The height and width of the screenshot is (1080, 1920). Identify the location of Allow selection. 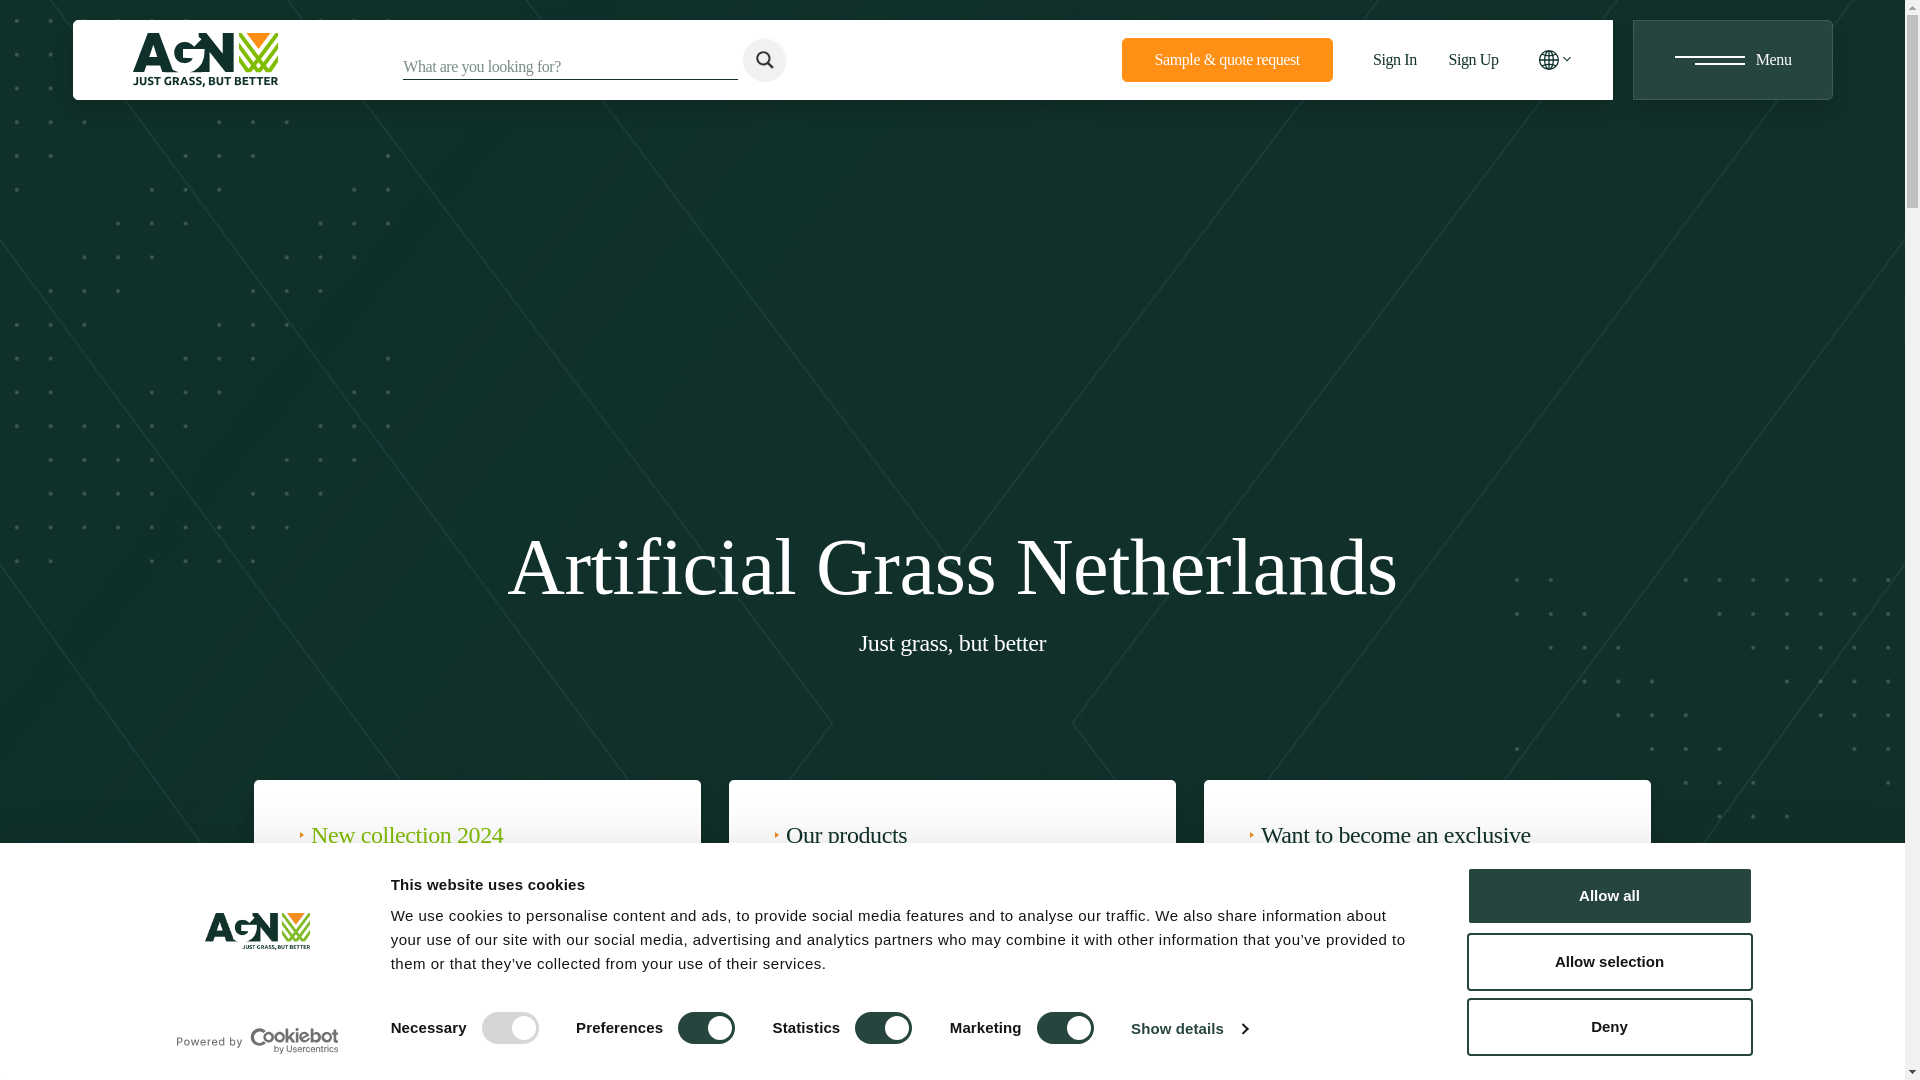
(1608, 961).